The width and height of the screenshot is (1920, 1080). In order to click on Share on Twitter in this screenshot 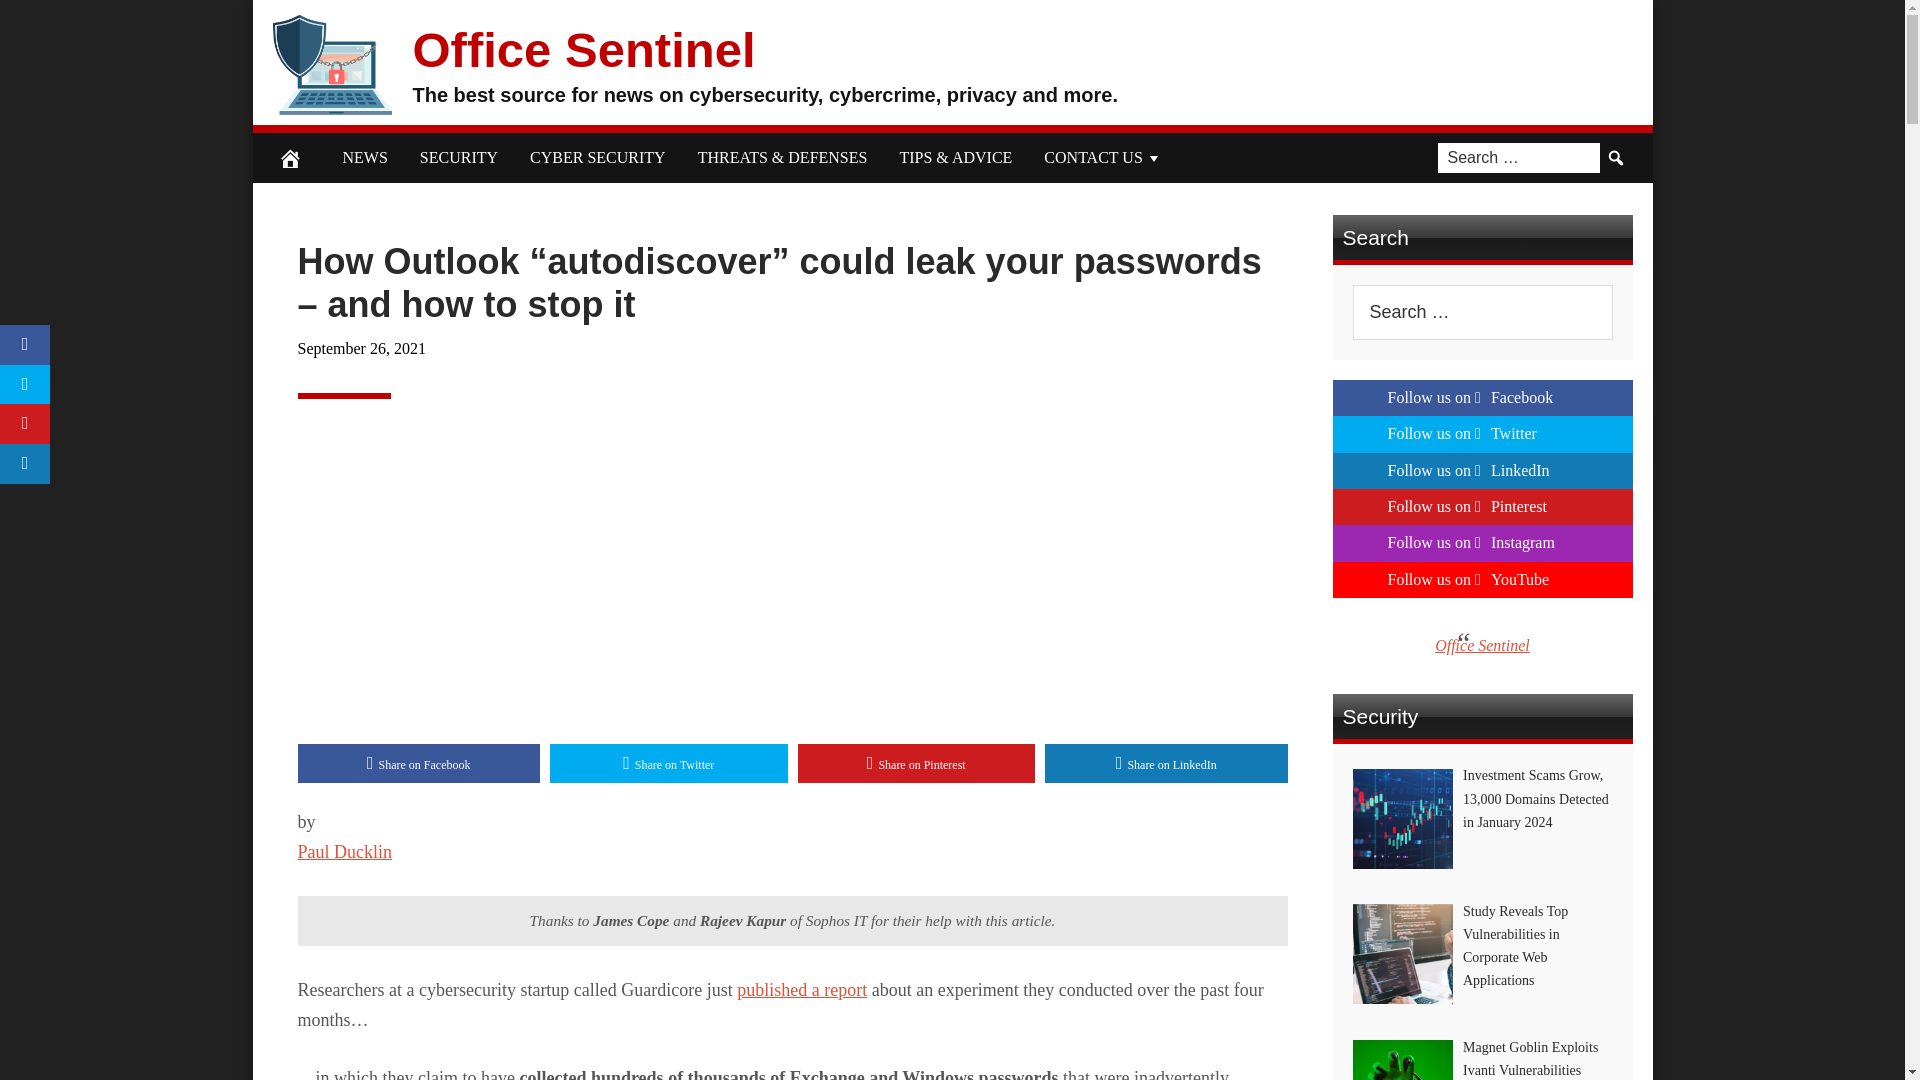, I will do `click(668, 764)`.